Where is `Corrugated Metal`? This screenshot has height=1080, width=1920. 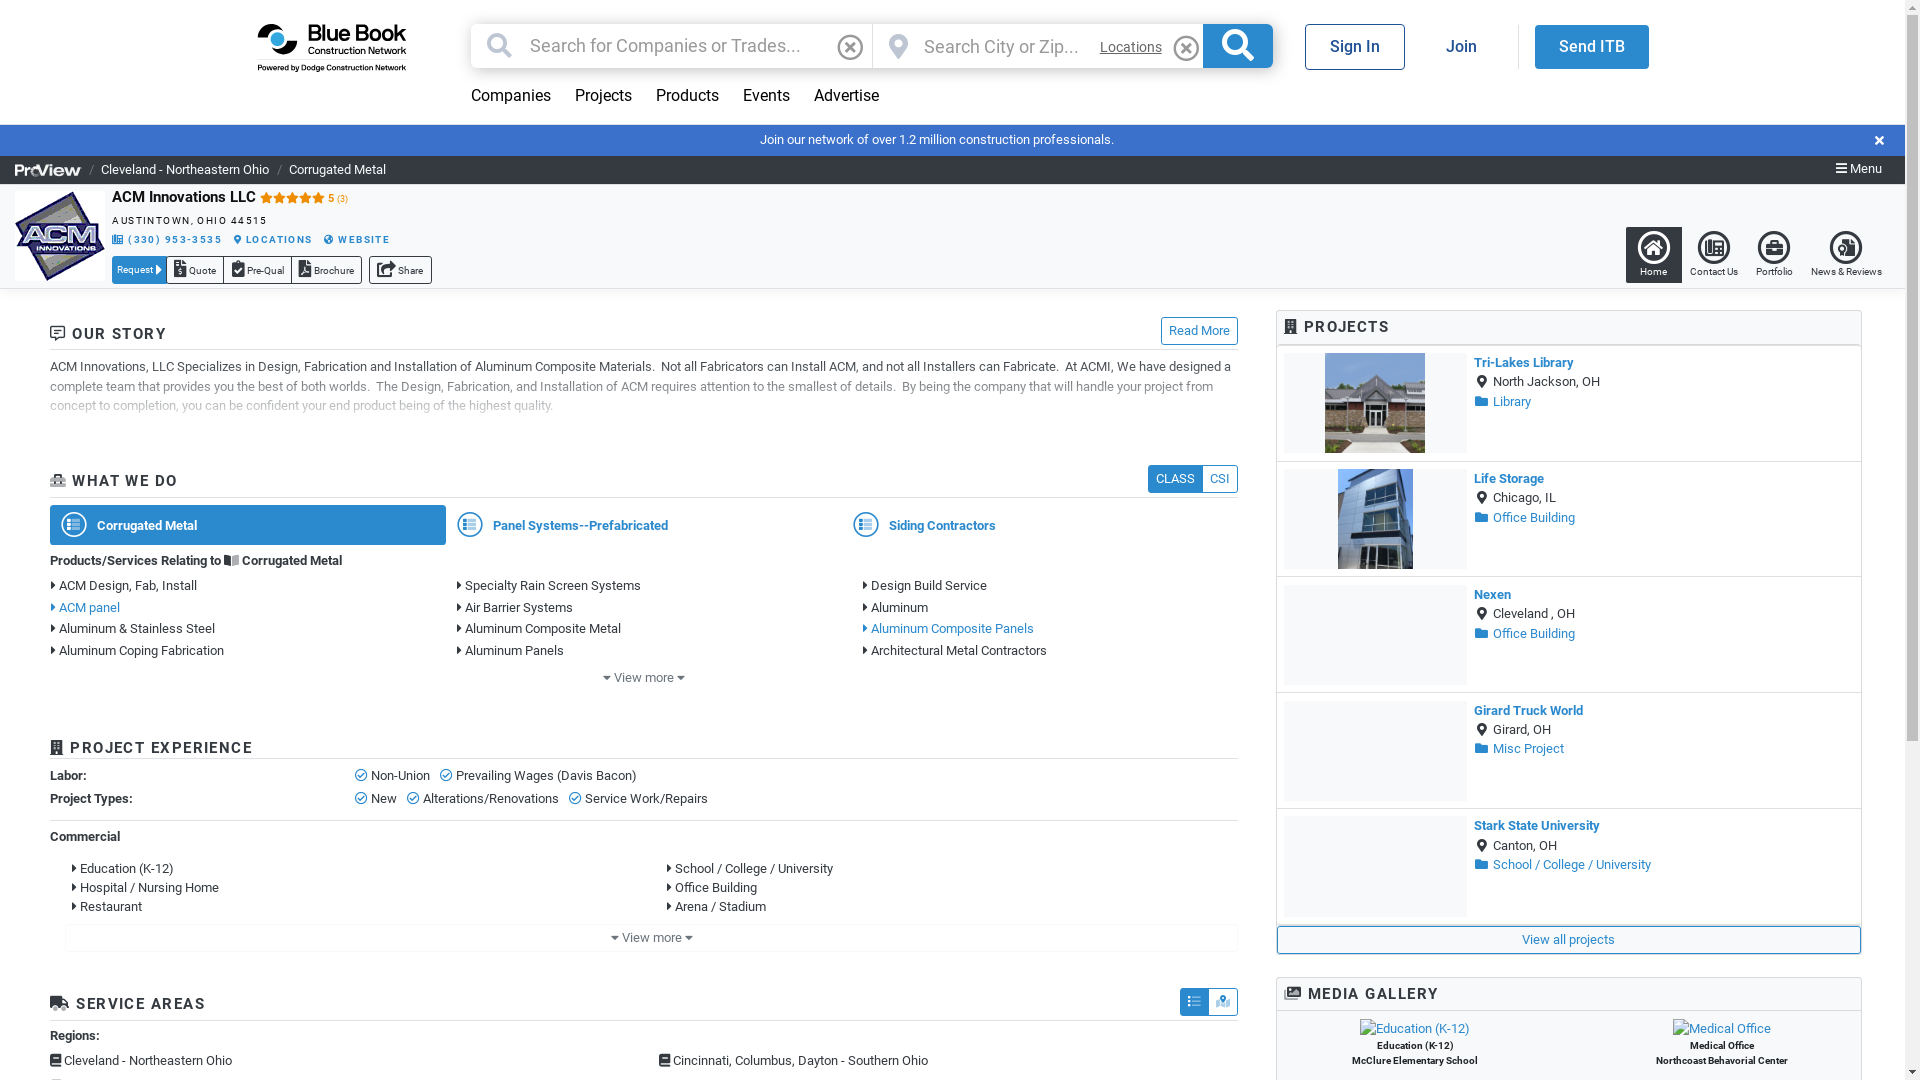 Corrugated Metal is located at coordinates (248, 525).